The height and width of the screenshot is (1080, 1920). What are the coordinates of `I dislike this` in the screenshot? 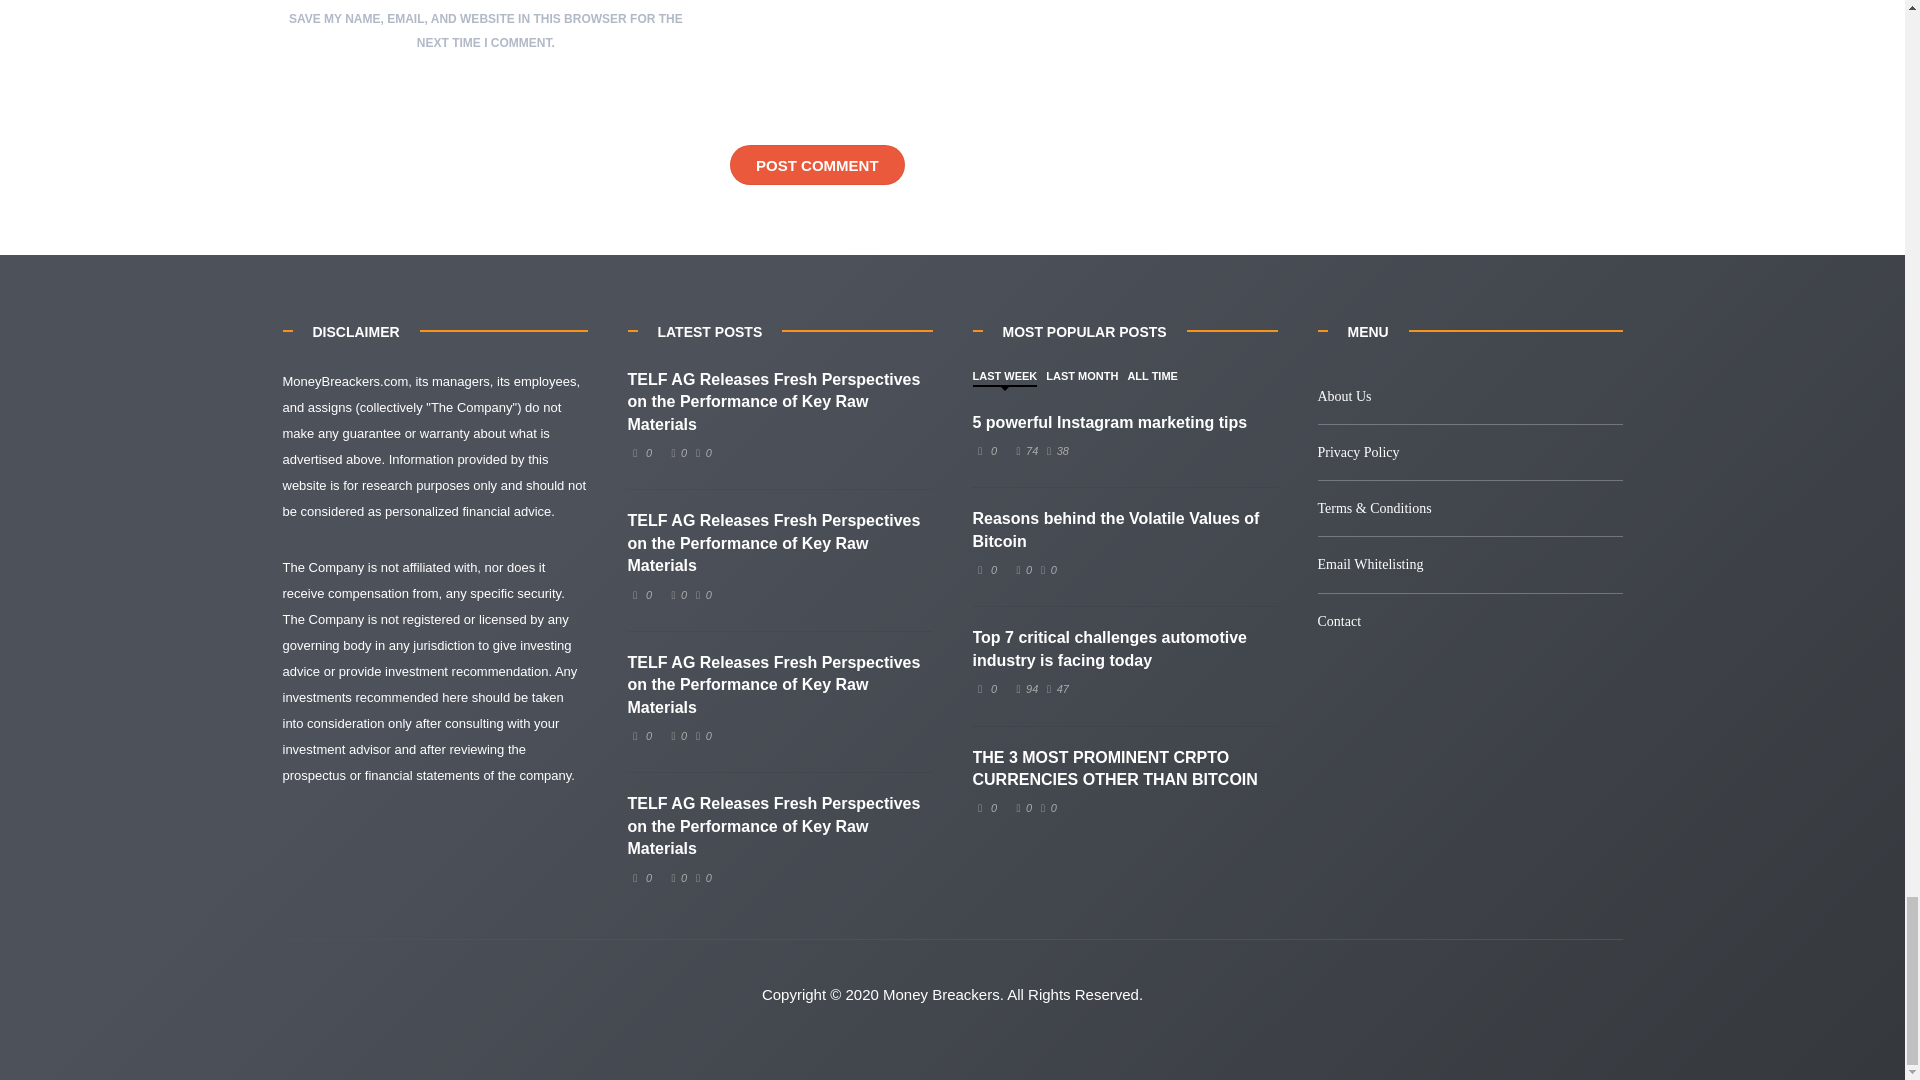 It's located at (700, 453).